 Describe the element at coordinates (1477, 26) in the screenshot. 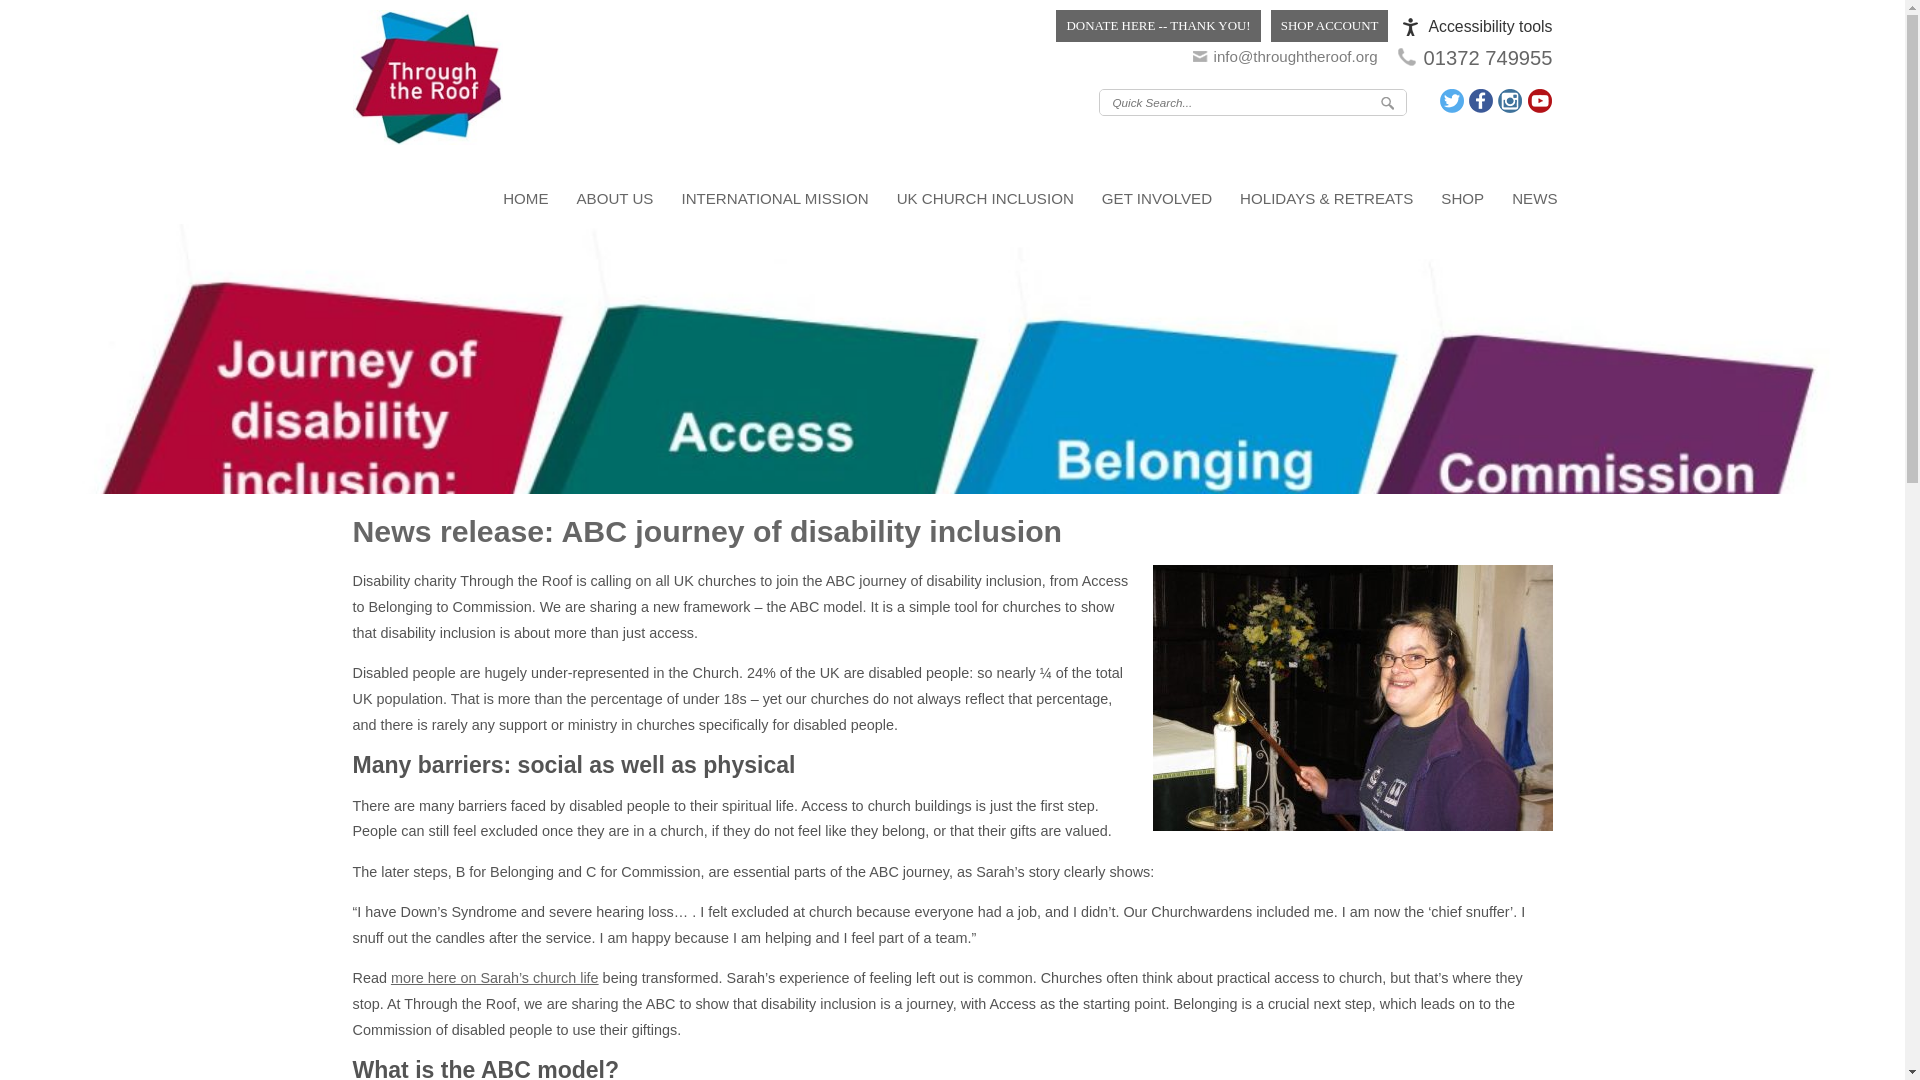

I see `Choose your viewing style` at that location.